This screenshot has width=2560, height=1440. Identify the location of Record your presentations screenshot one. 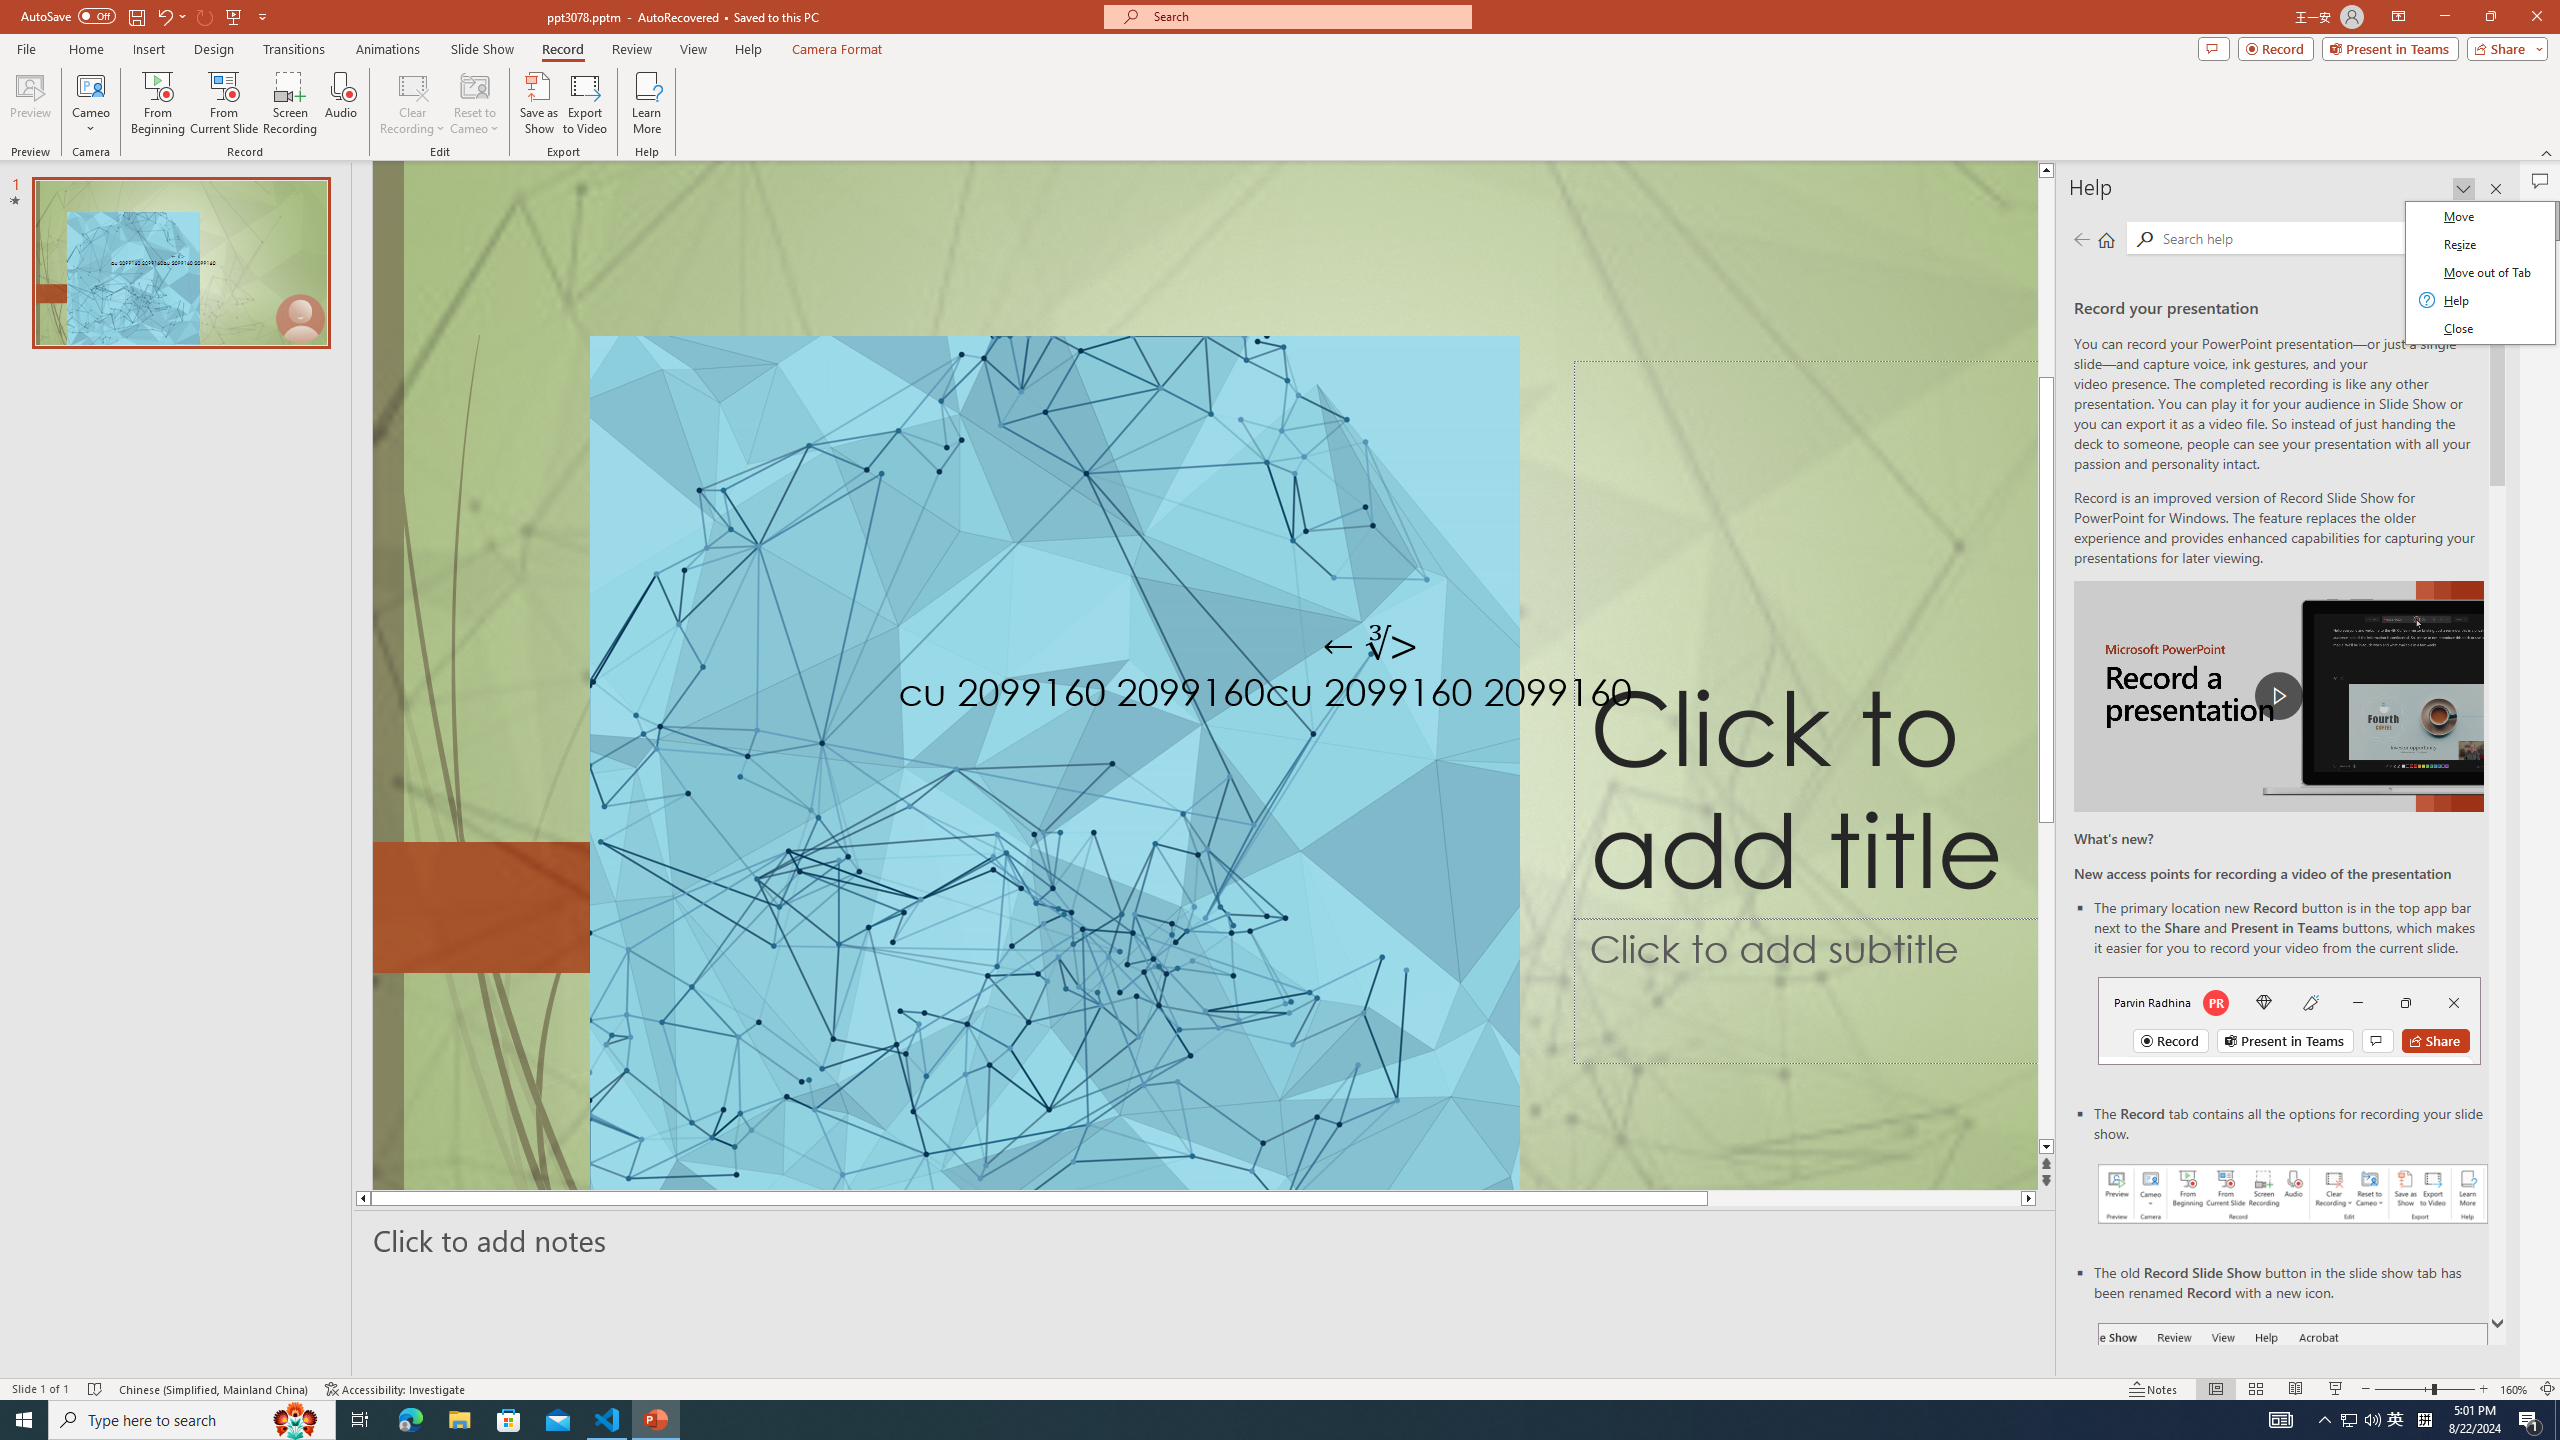
(2294, 1194).